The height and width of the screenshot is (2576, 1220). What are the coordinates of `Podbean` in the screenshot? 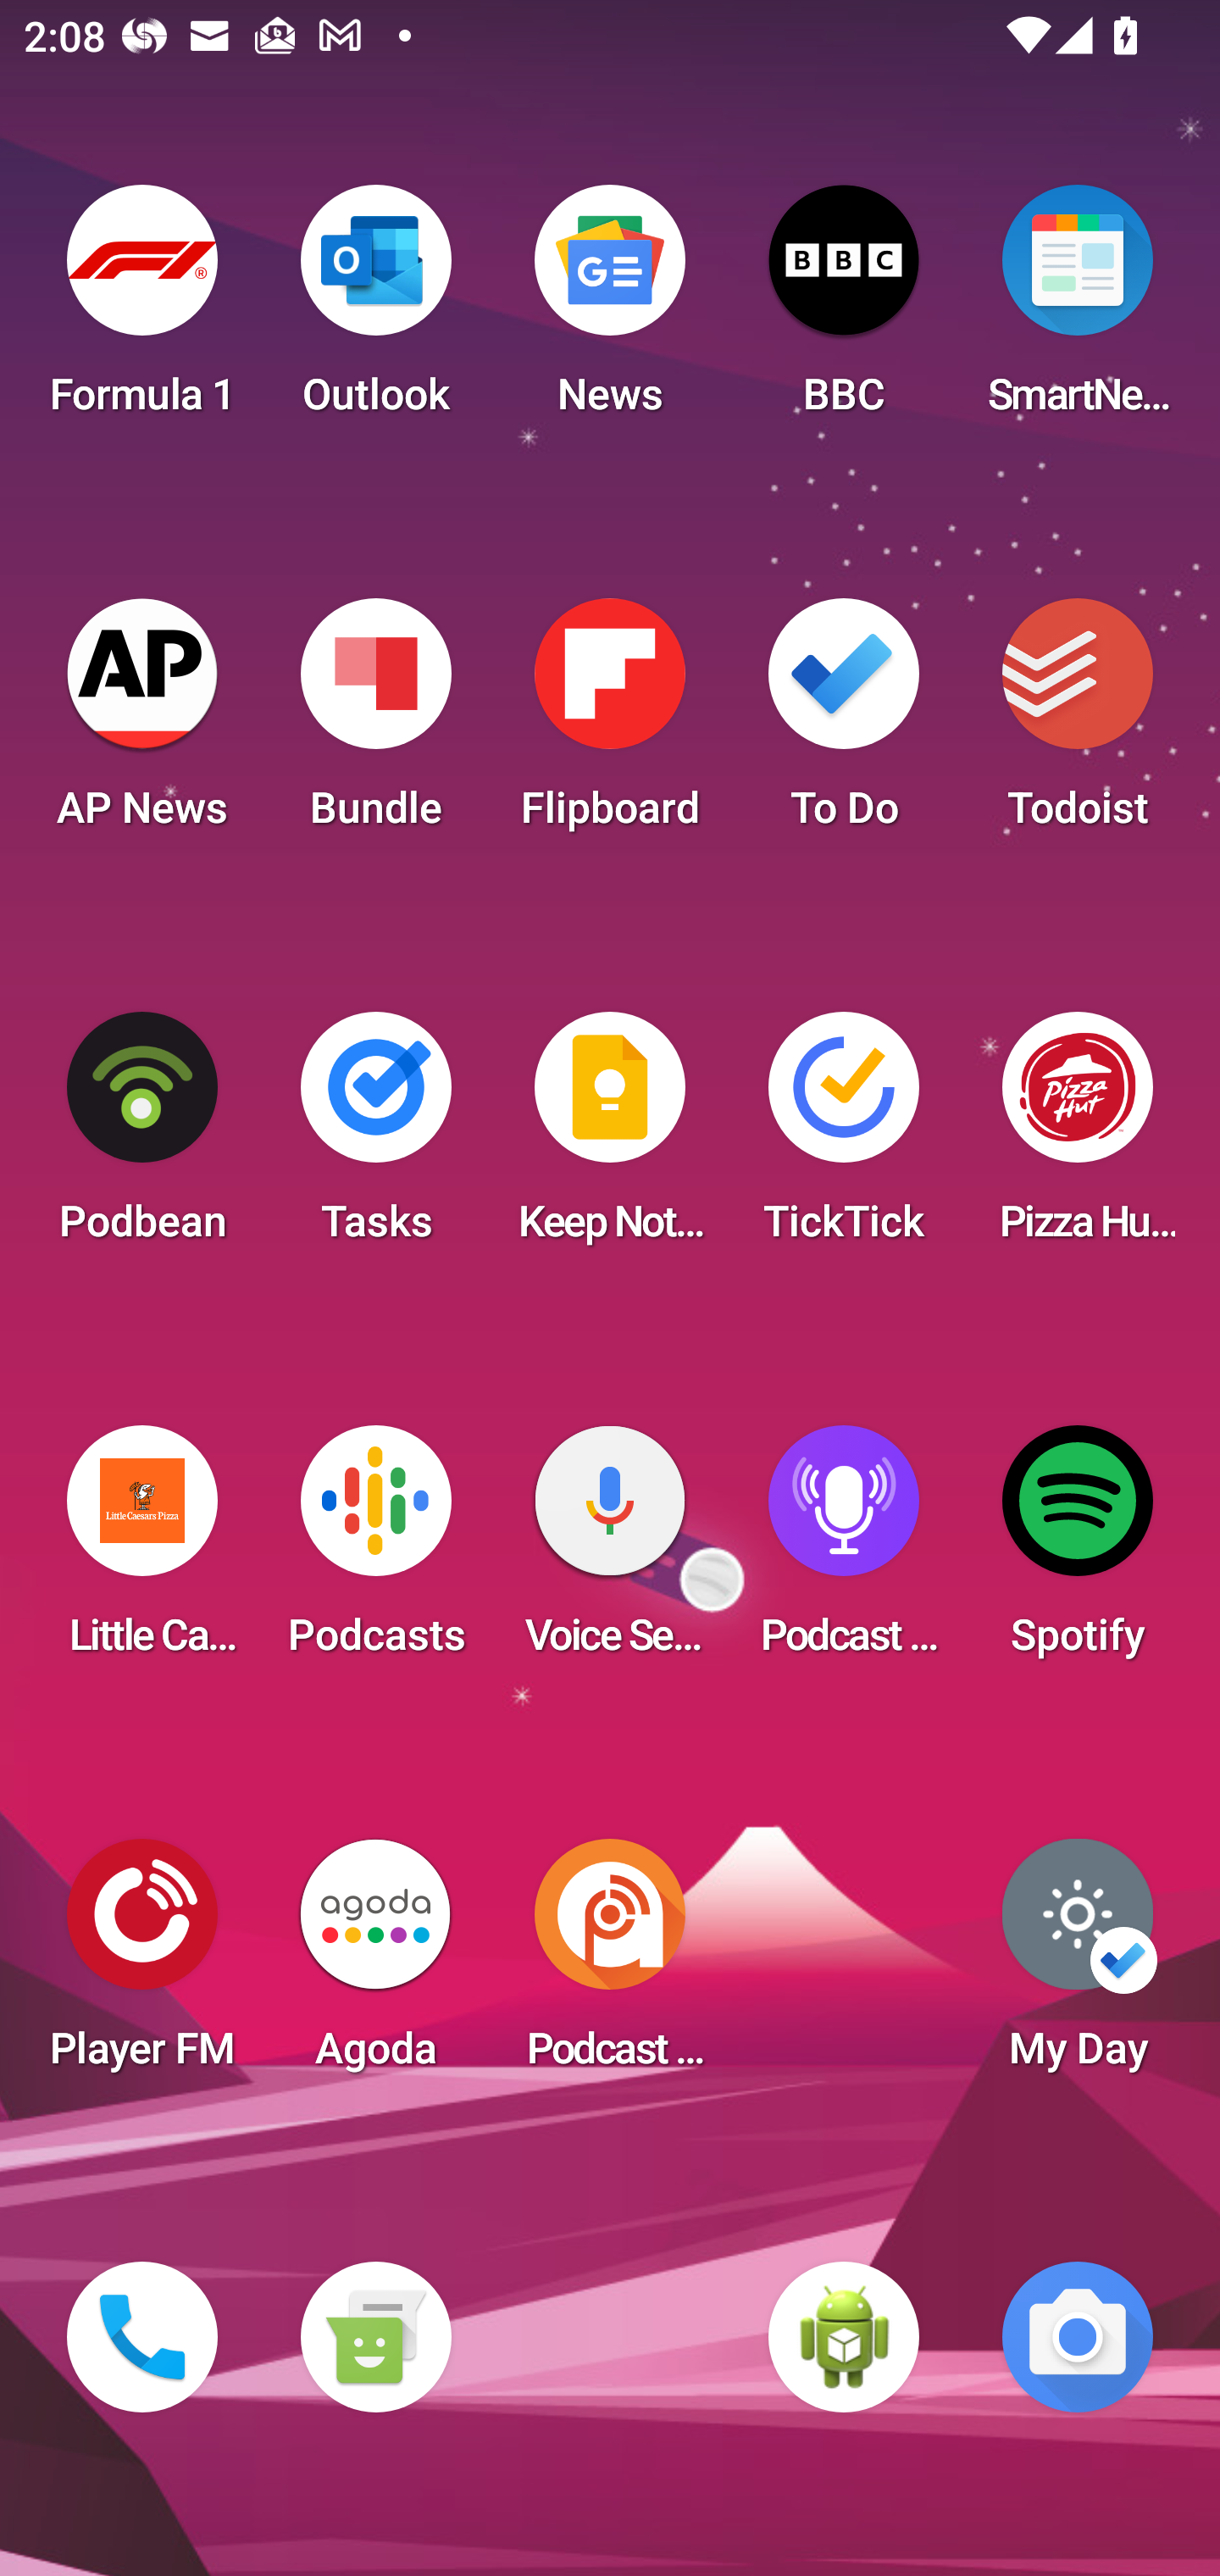 It's located at (142, 1137).